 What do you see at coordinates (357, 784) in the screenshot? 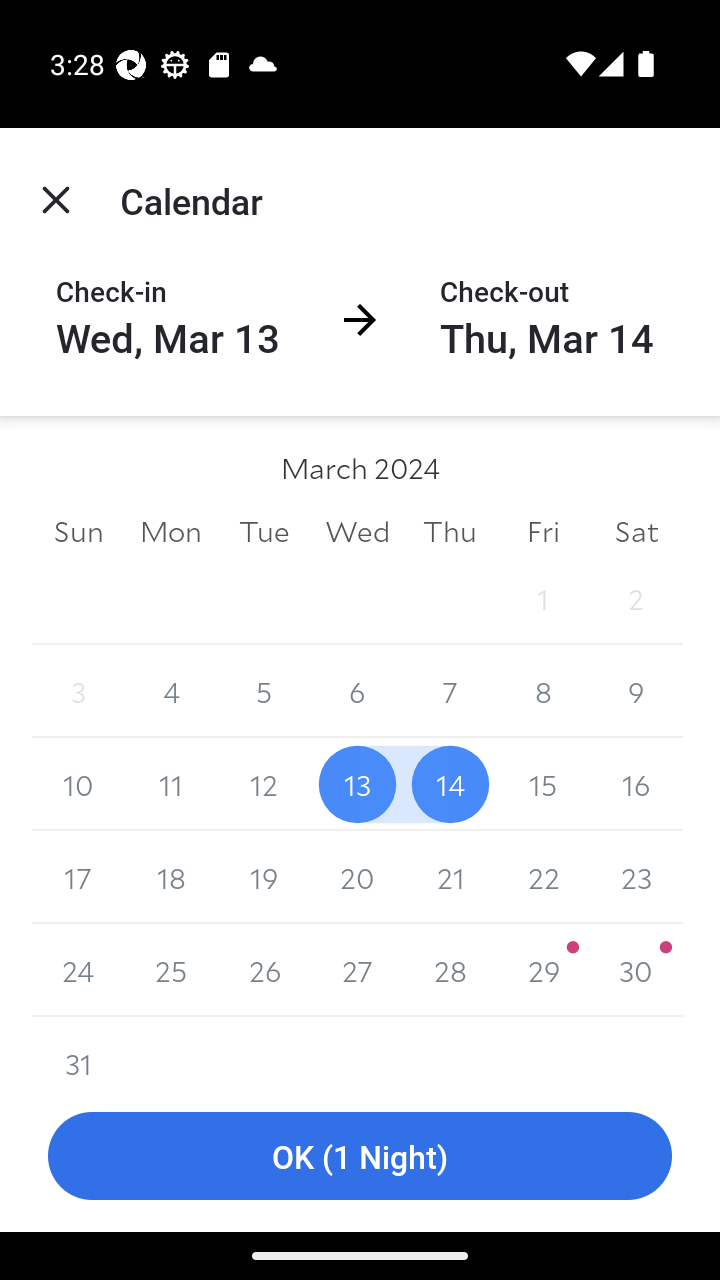
I see `13 13 March 2024` at bounding box center [357, 784].